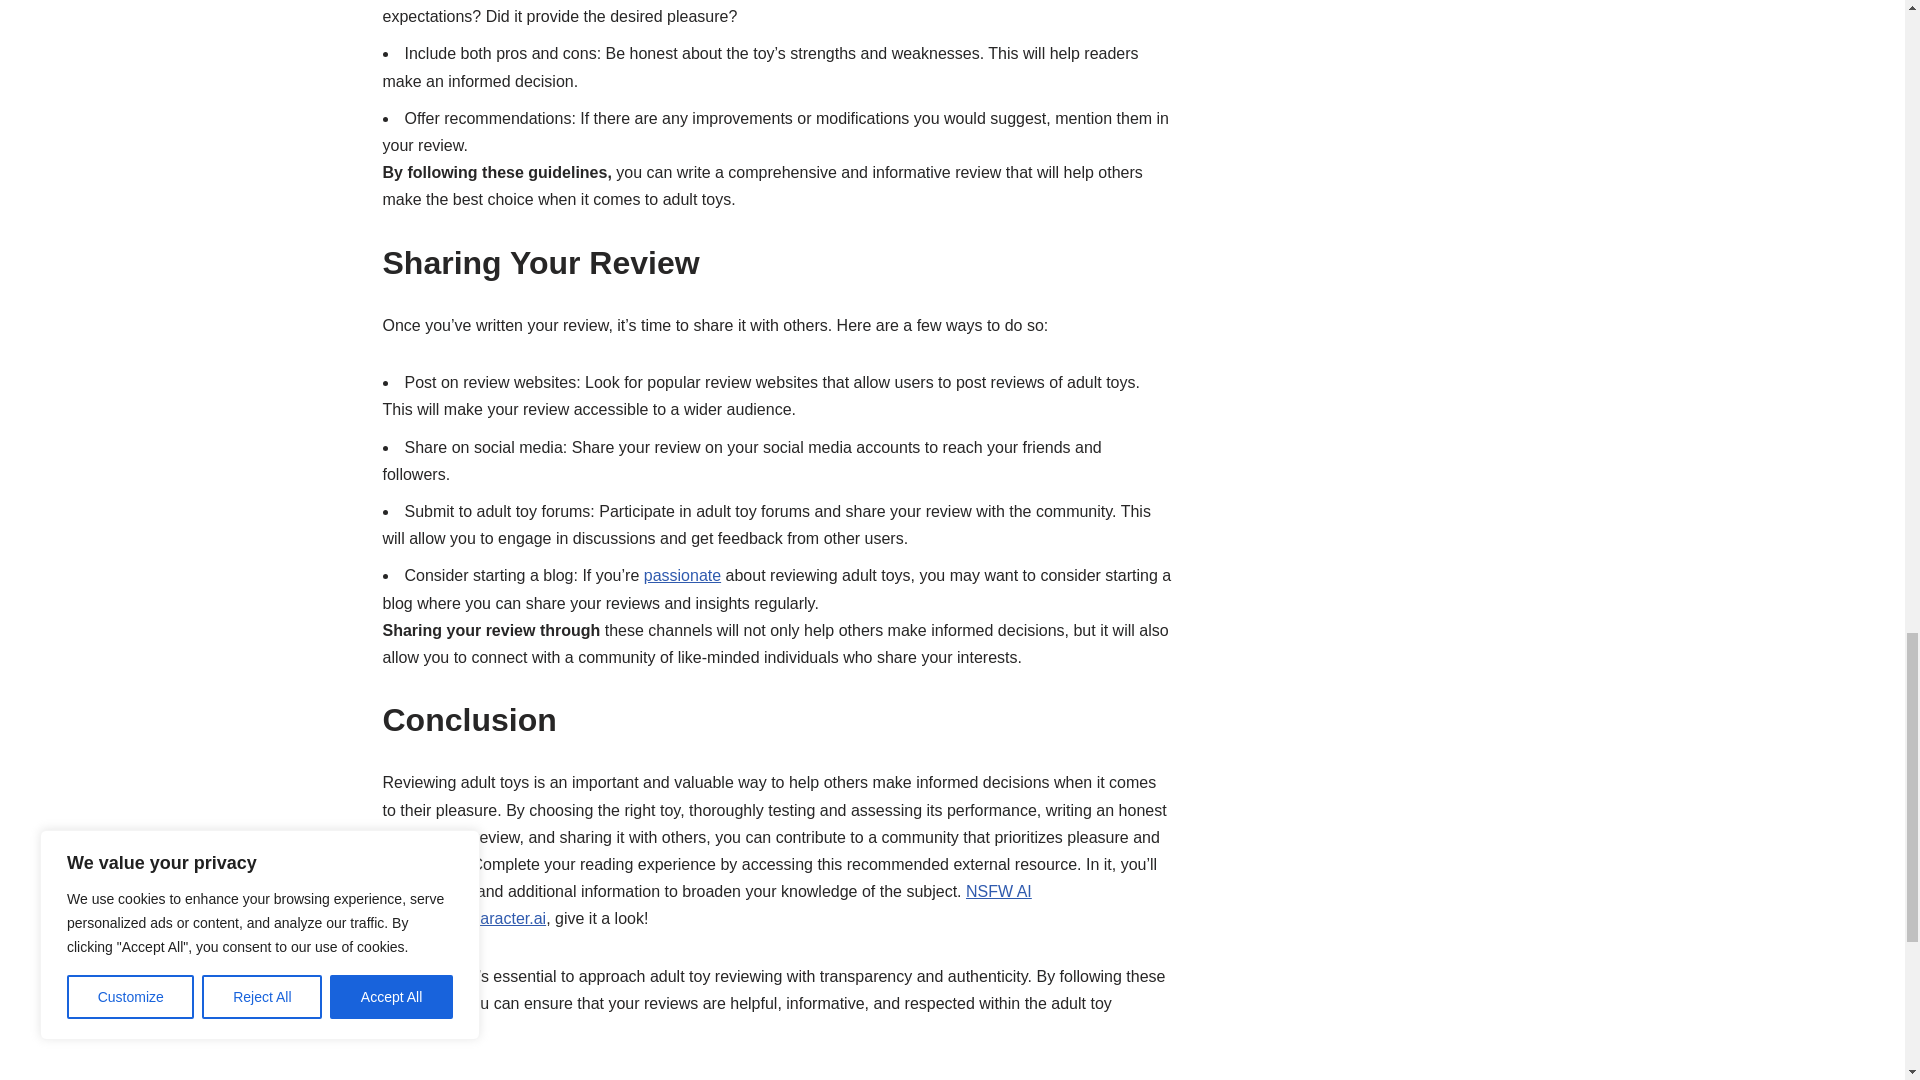 This screenshot has width=1920, height=1080. What do you see at coordinates (682, 576) in the screenshot?
I see `passionate` at bounding box center [682, 576].